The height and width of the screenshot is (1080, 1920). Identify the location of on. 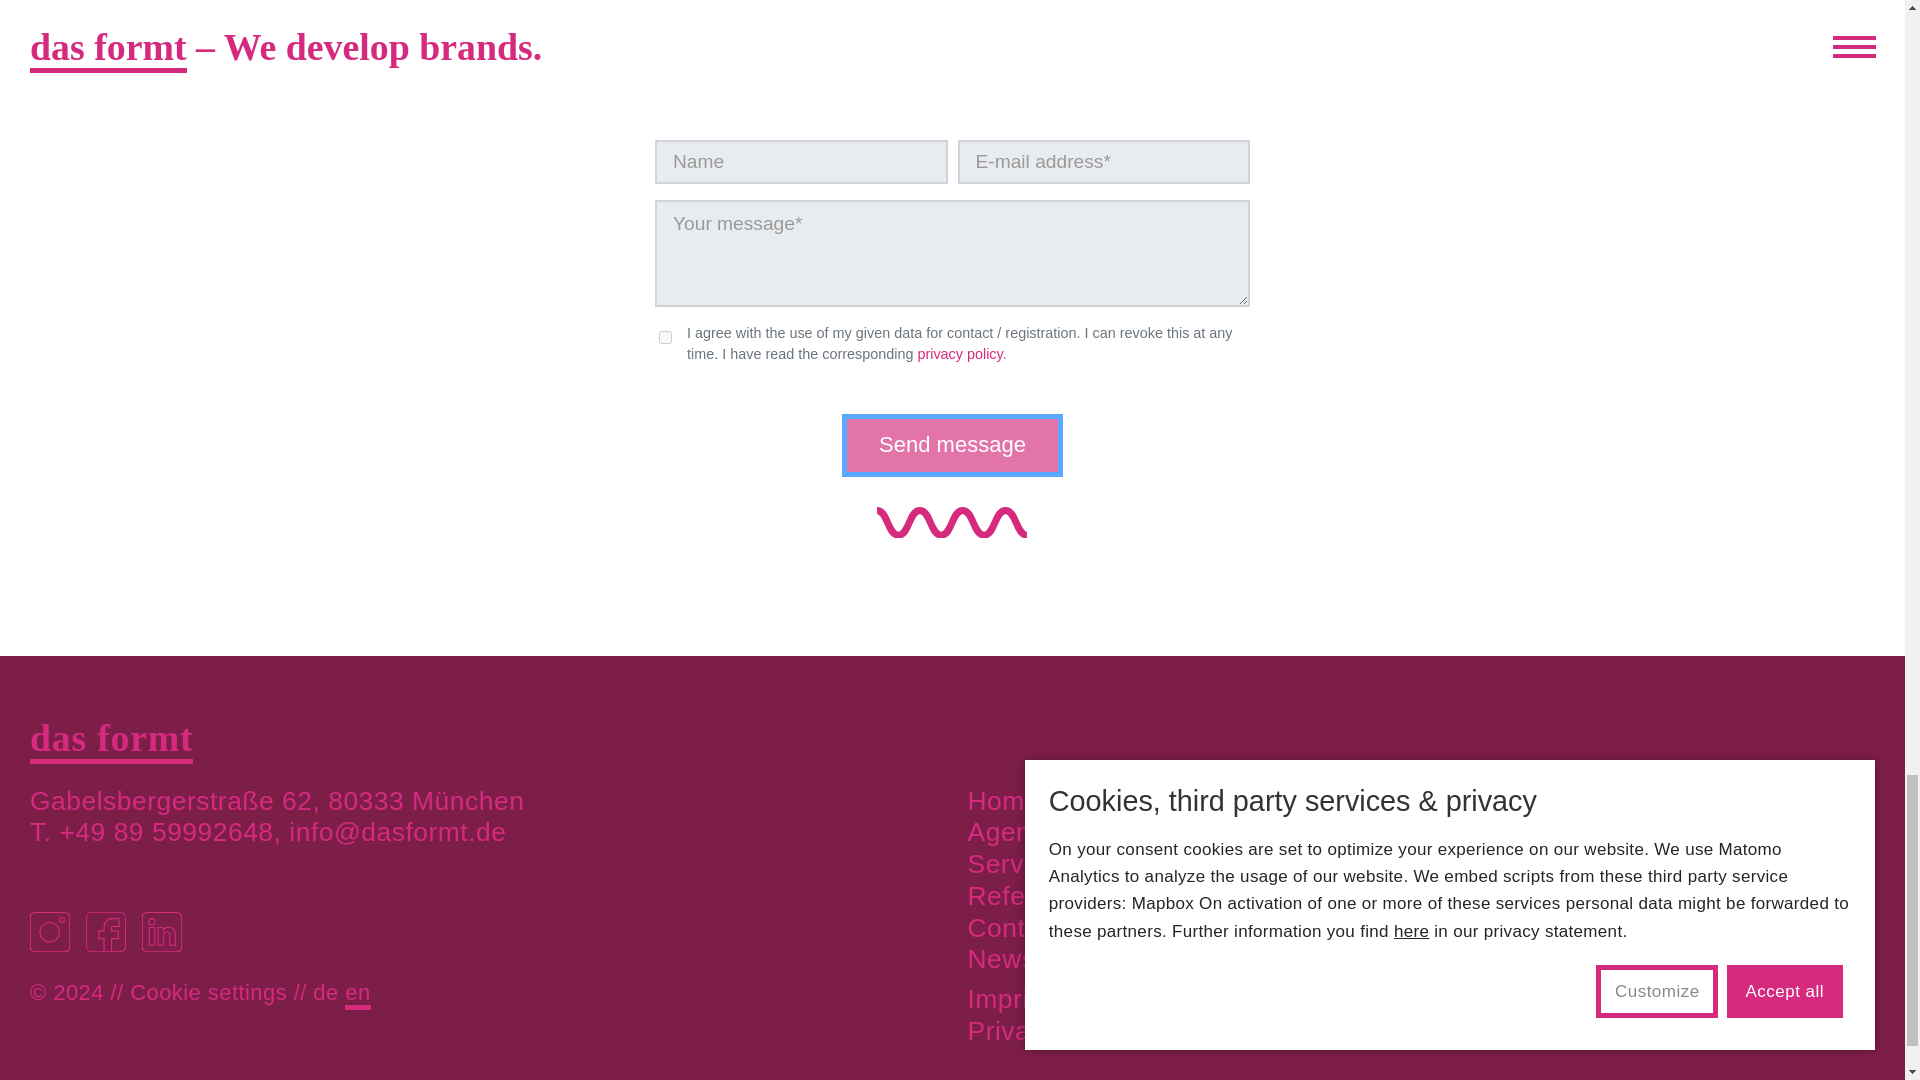
(665, 337).